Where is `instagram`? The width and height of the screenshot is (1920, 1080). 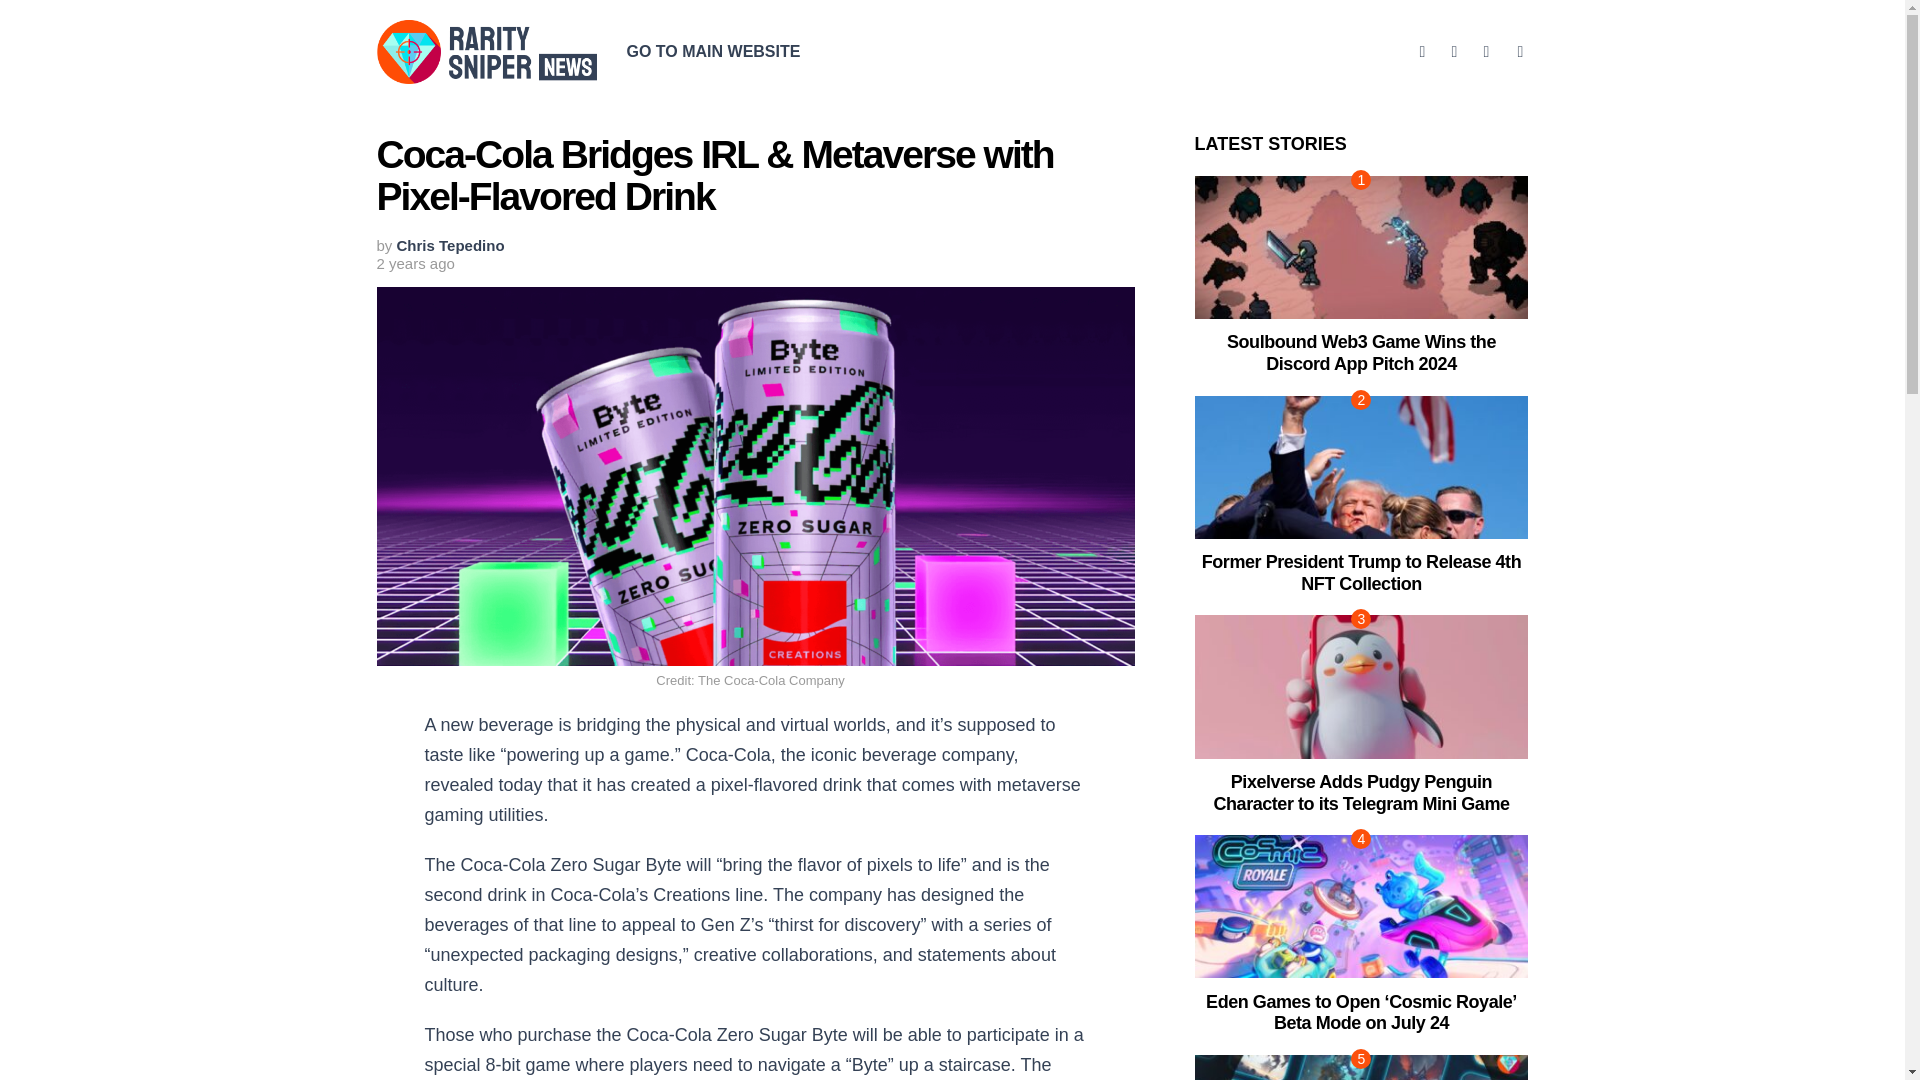
instagram is located at coordinates (1486, 52).